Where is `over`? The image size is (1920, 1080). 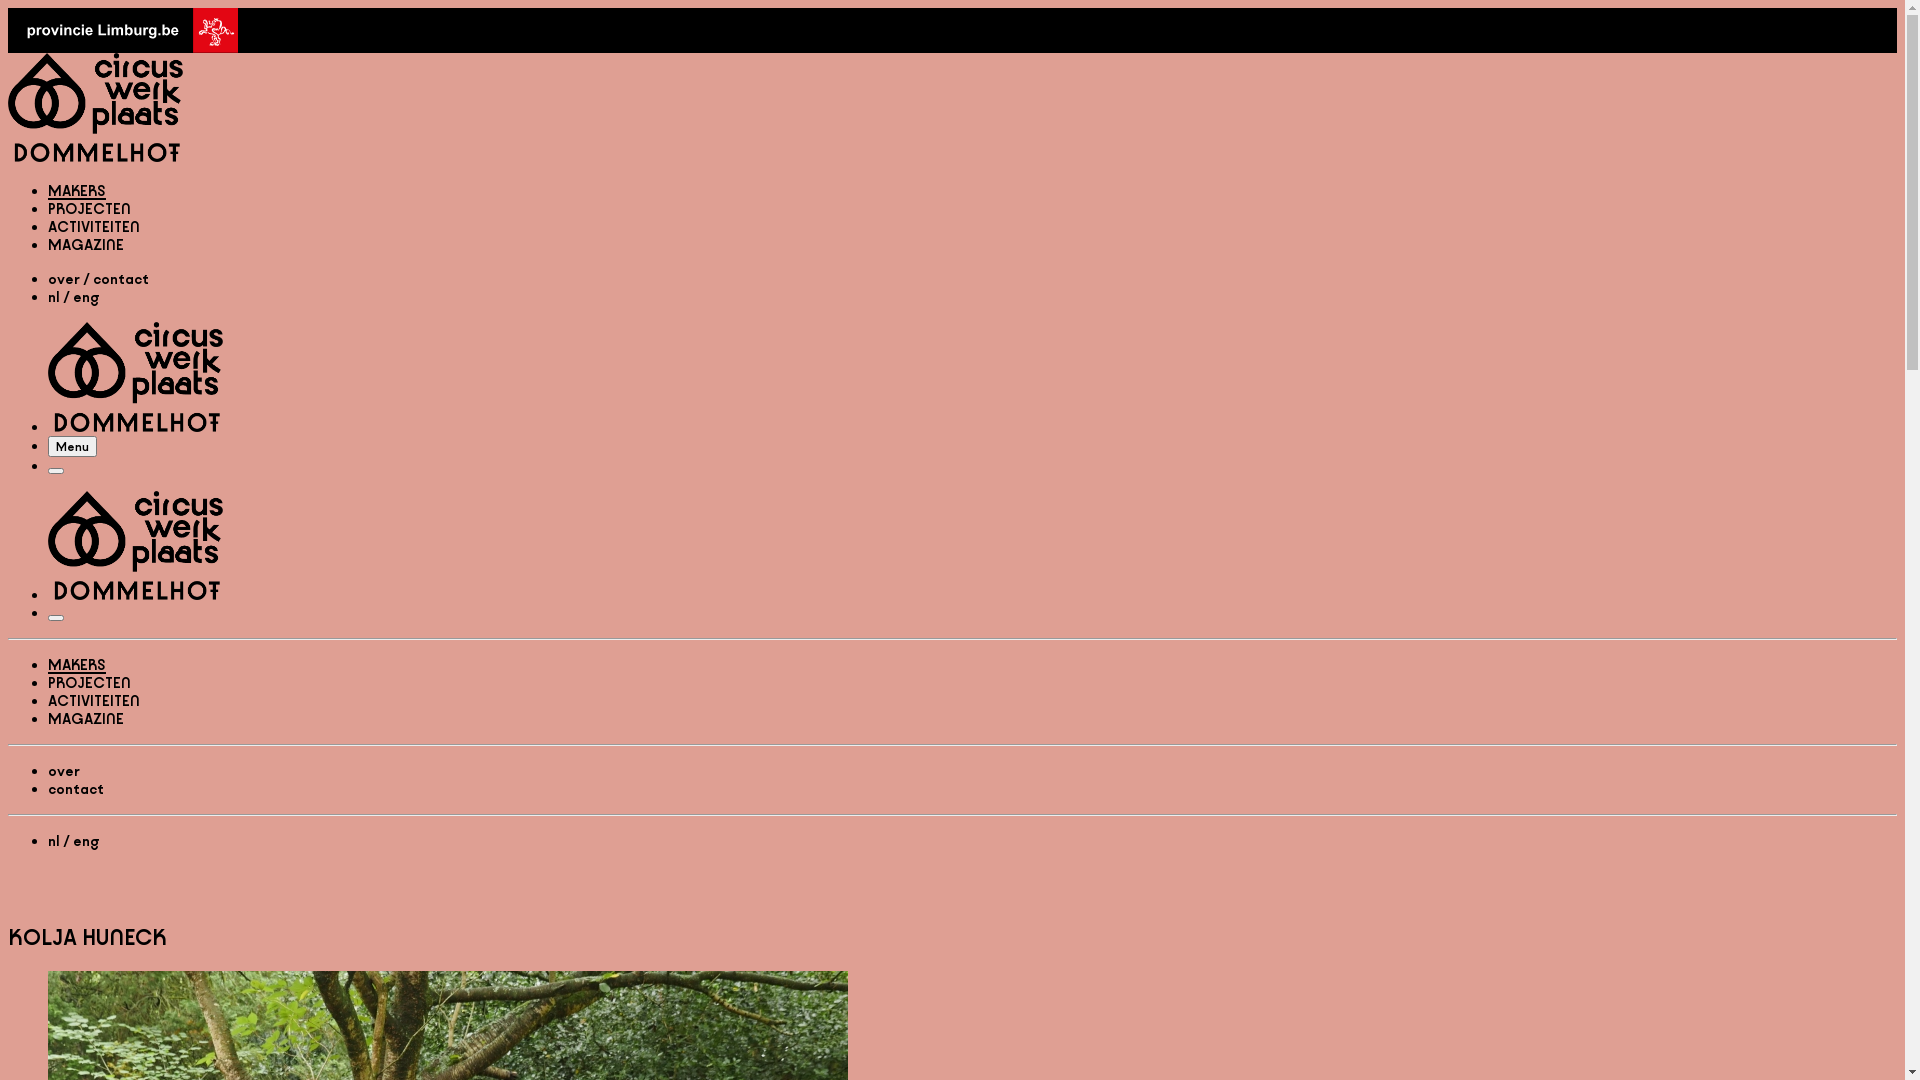
over is located at coordinates (64, 280).